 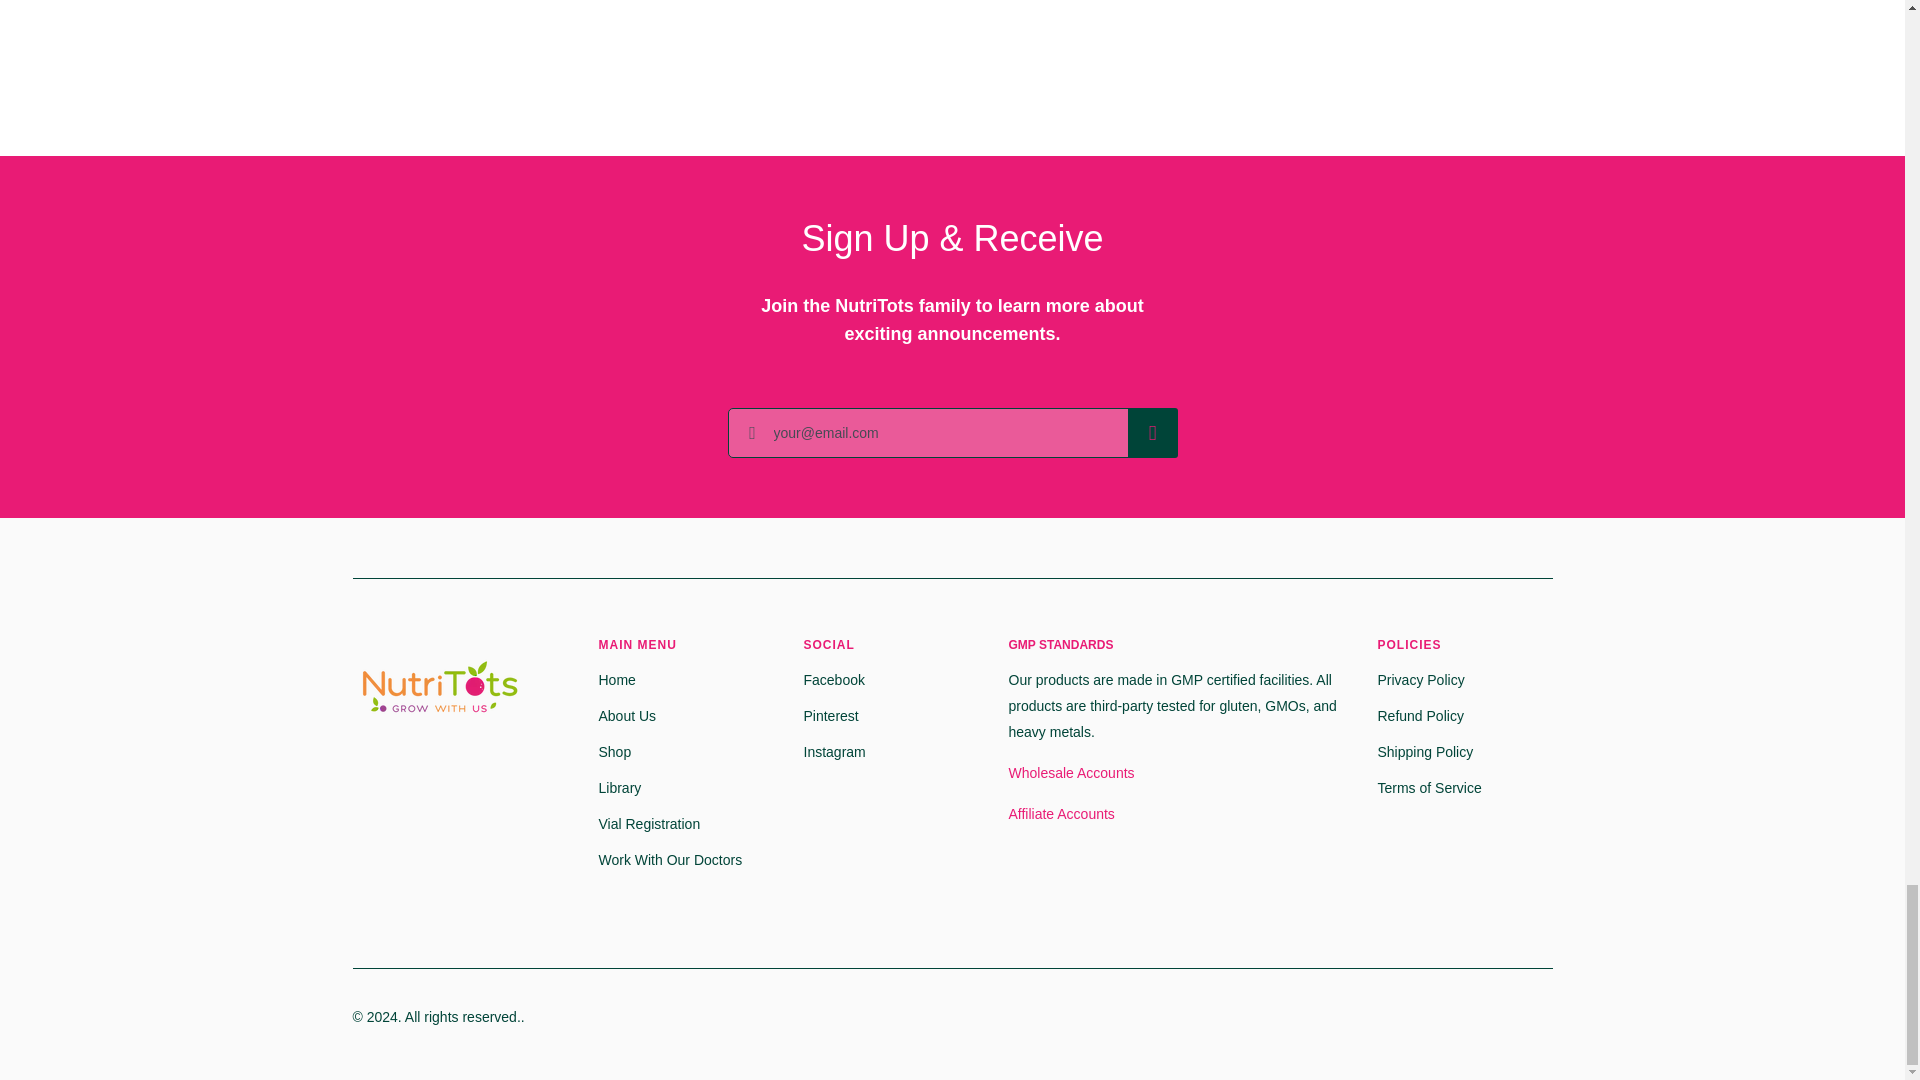 What do you see at coordinates (1153, 432) in the screenshot?
I see `Subscribe` at bounding box center [1153, 432].